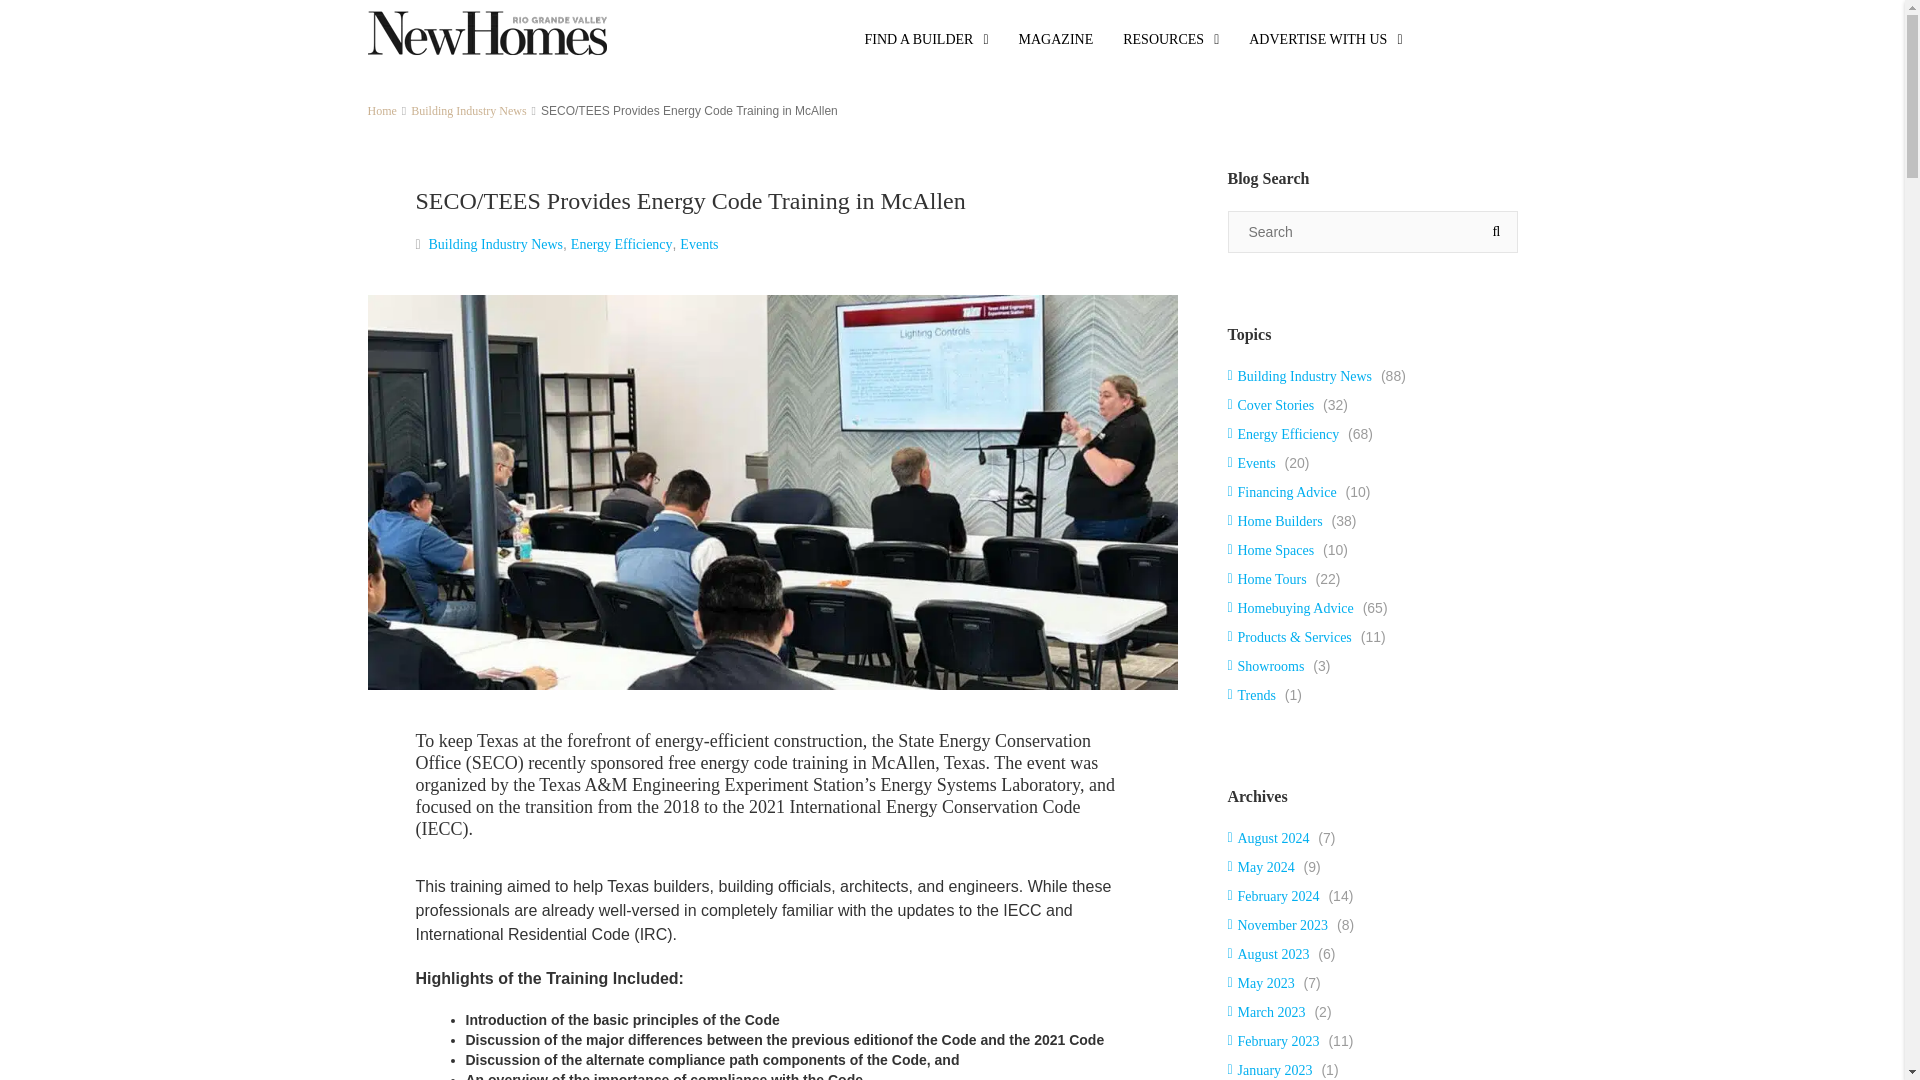 This screenshot has height=1080, width=1920. What do you see at coordinates (1170, 40) in the screenshot?
I see `RESOURCES` at bounding box center [1170, 40].